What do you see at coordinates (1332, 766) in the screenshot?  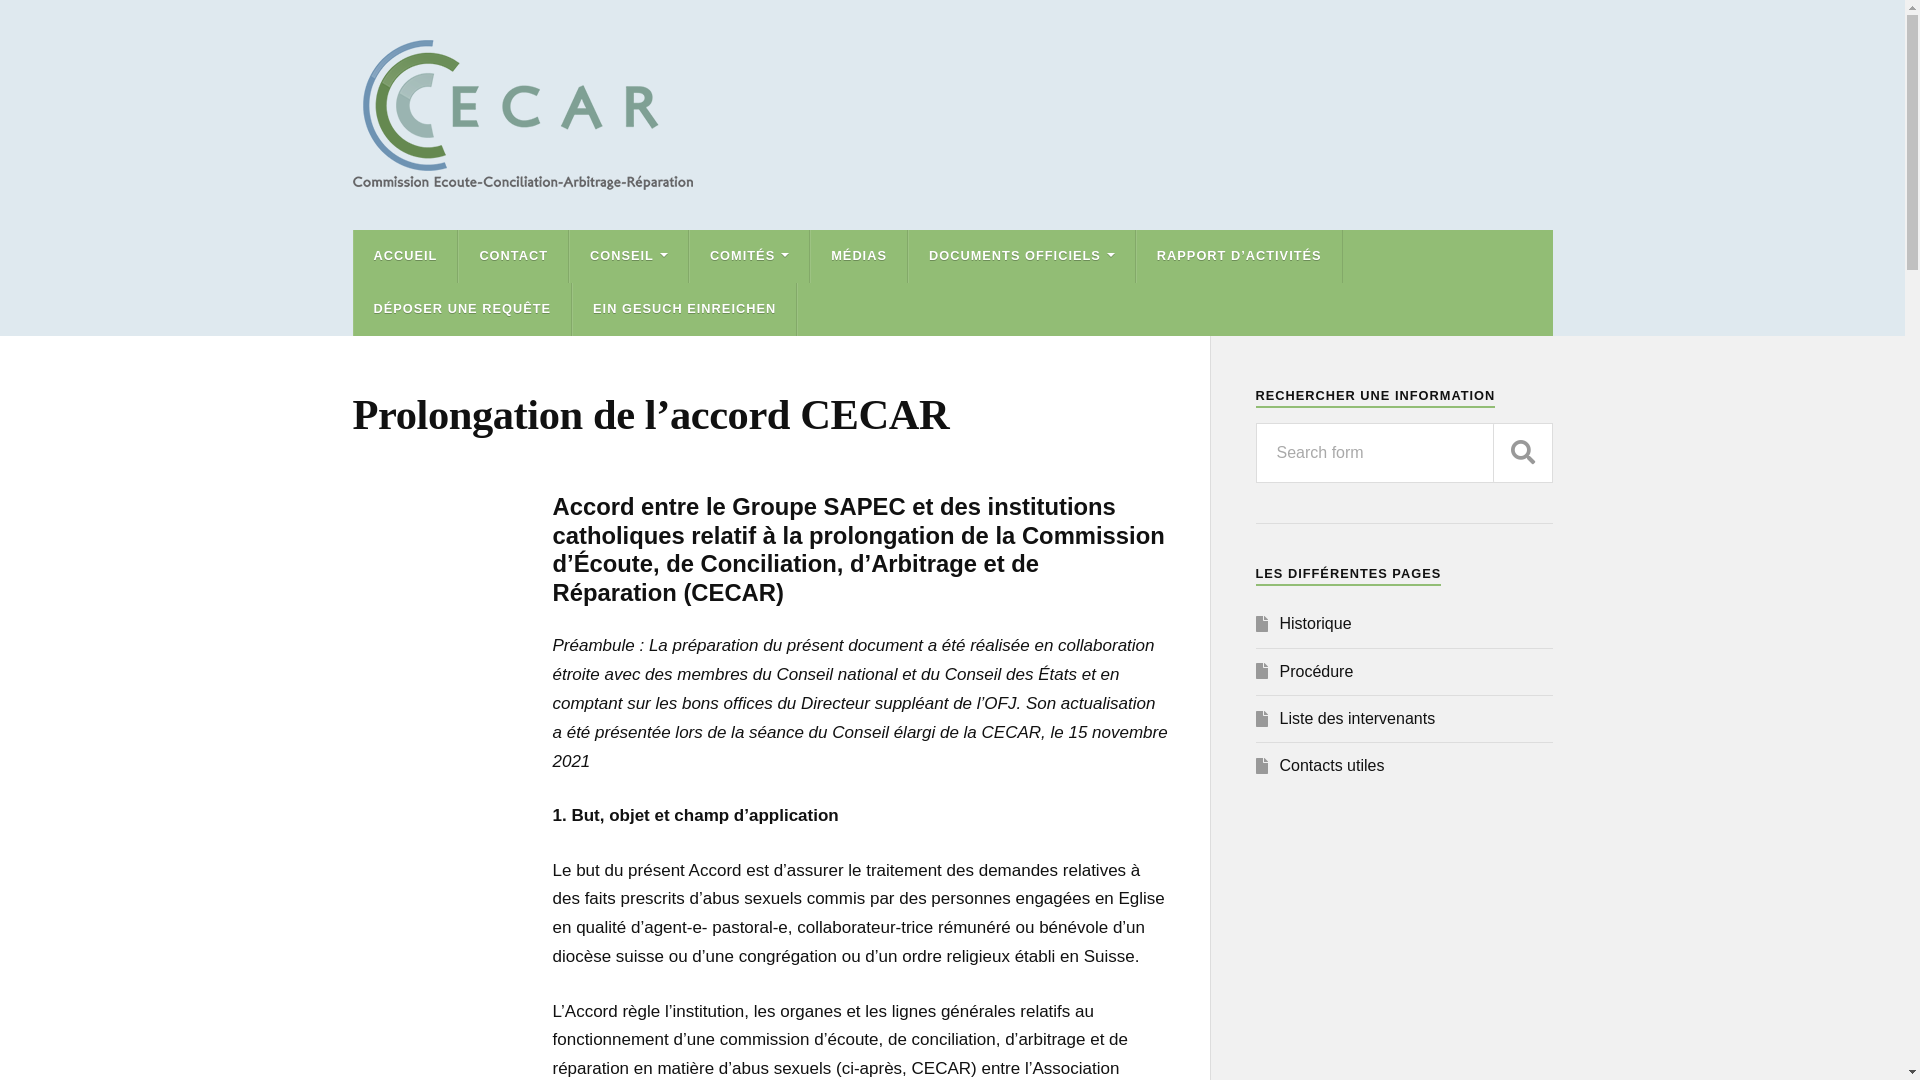 I see `Contacts utiles` at bounding box center [1332, 766].